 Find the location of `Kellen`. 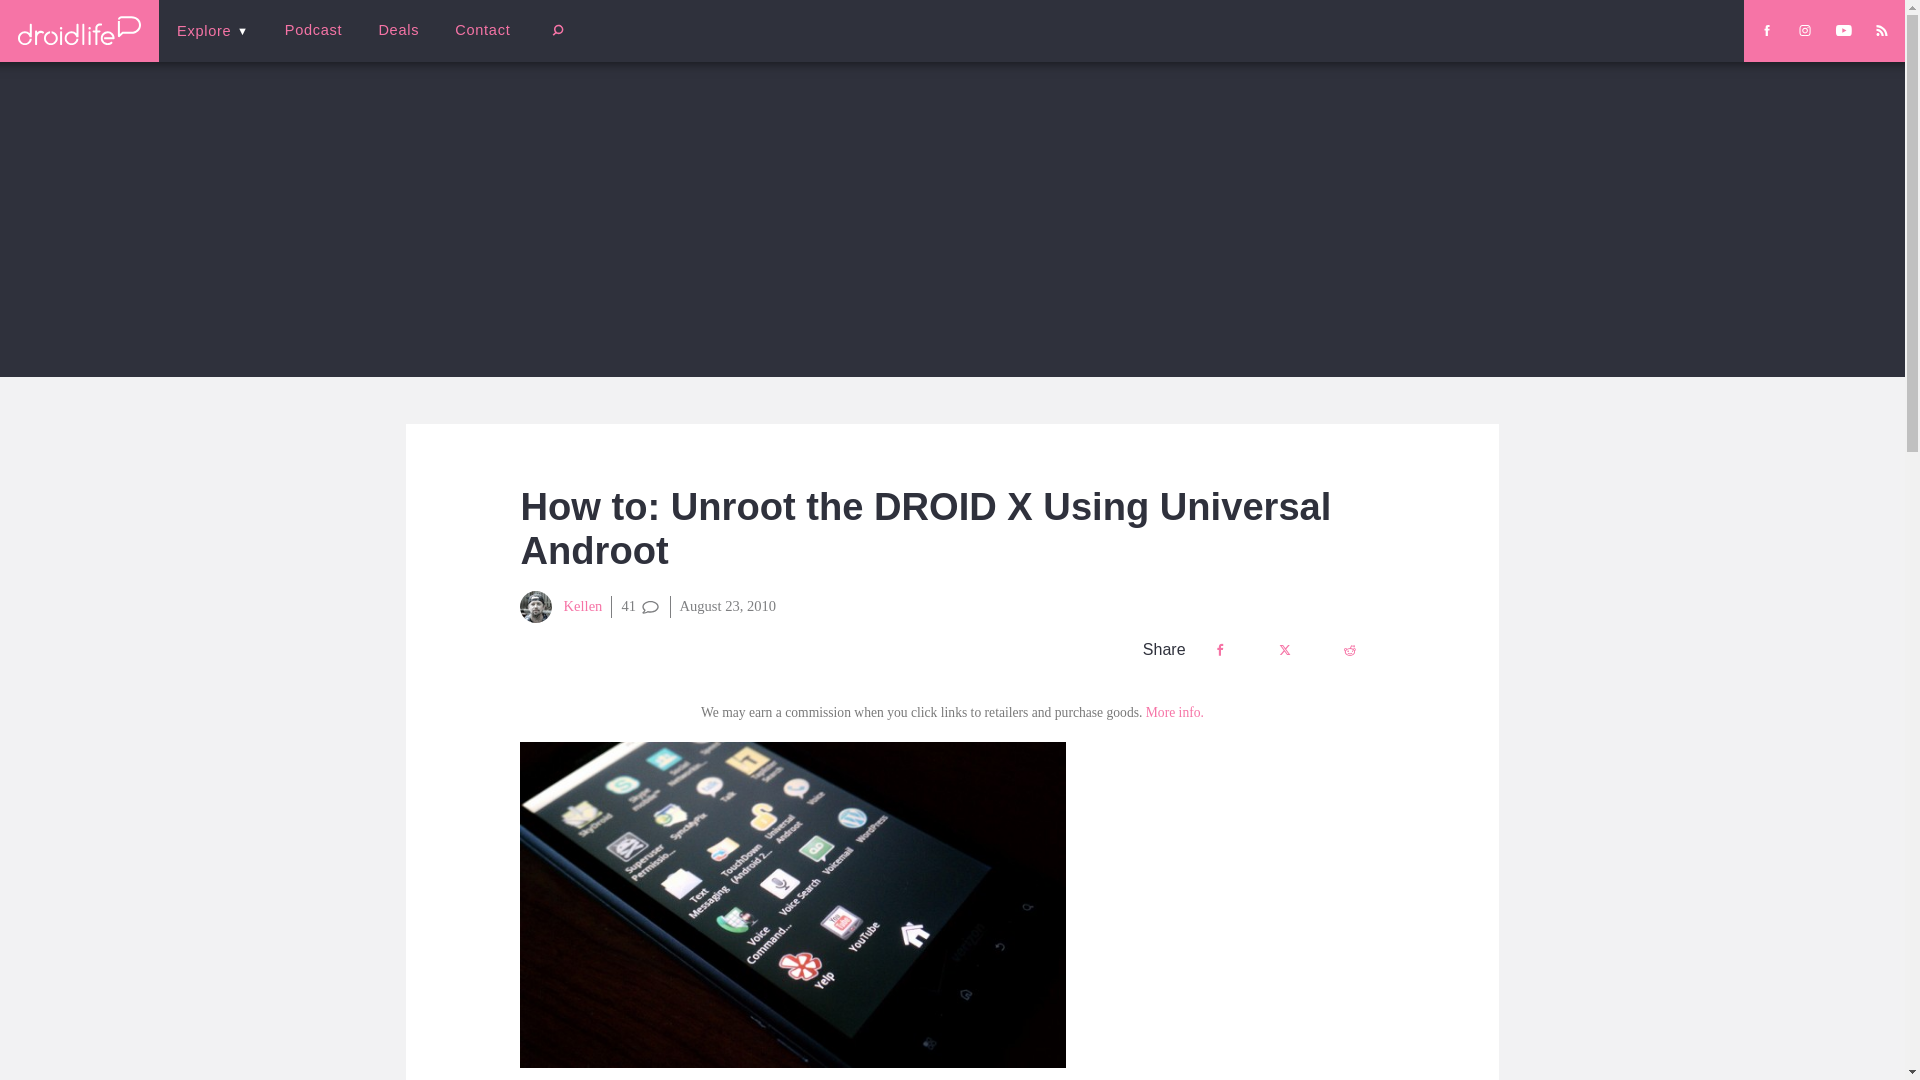

Kellen is located at coordinates (561, 606).